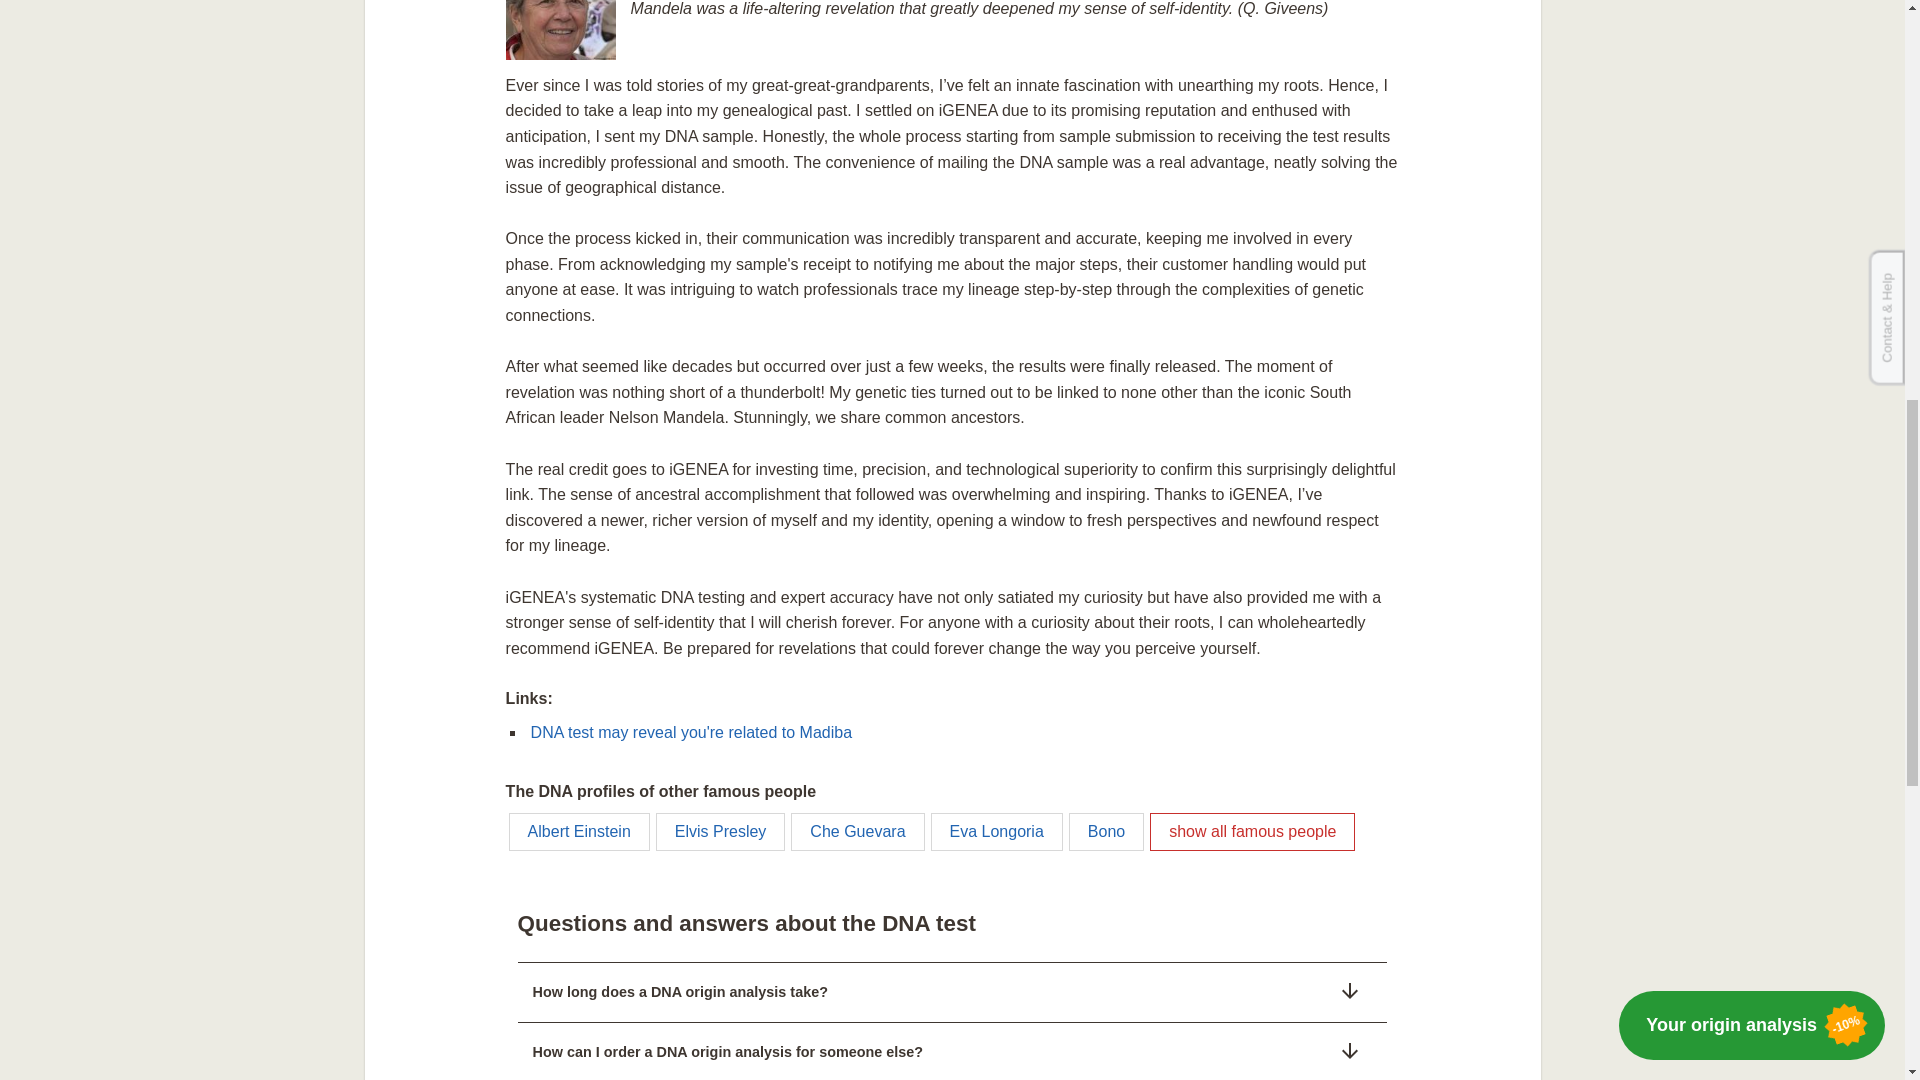 The width and height of the screenshot is (1920, 1080). I want to click on The DNA profile of Che Guevara, so click(857, 832).